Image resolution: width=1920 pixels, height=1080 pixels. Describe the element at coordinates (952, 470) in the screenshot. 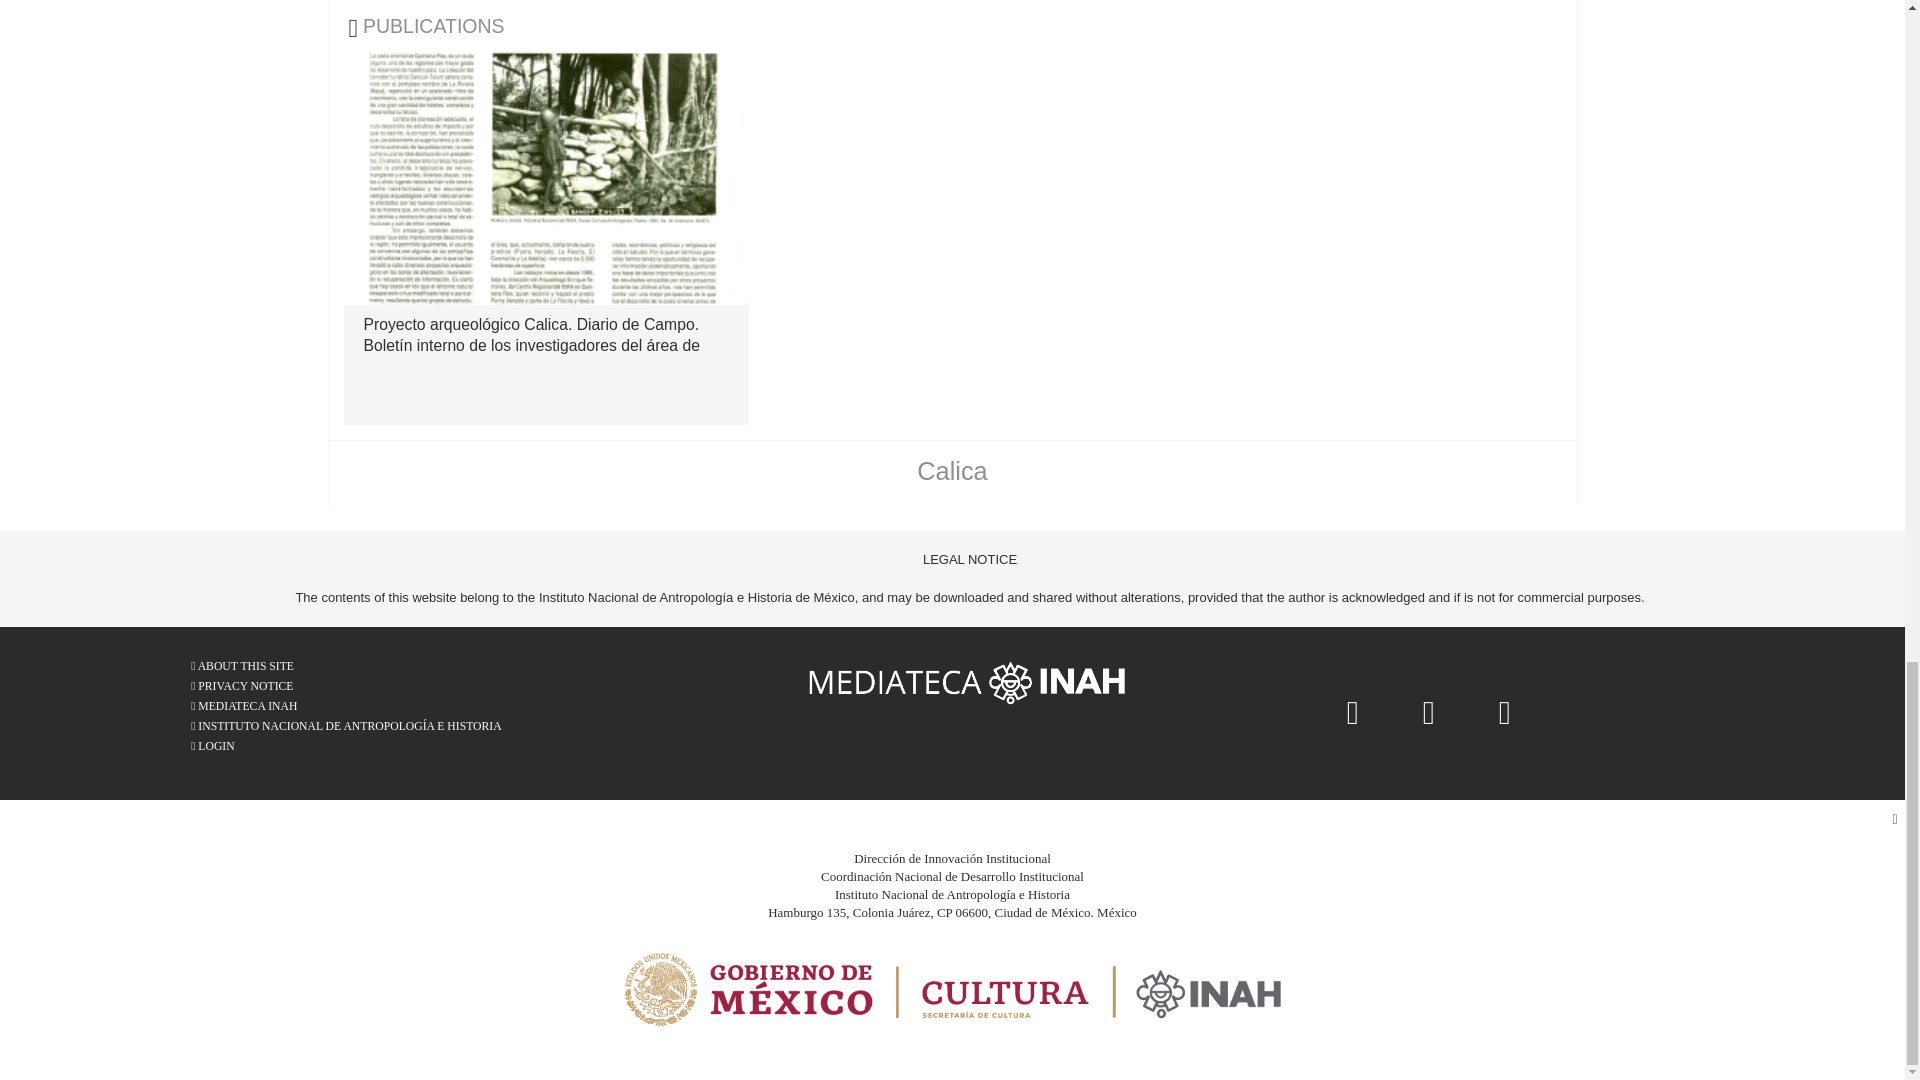

I see `Calica` at that location.